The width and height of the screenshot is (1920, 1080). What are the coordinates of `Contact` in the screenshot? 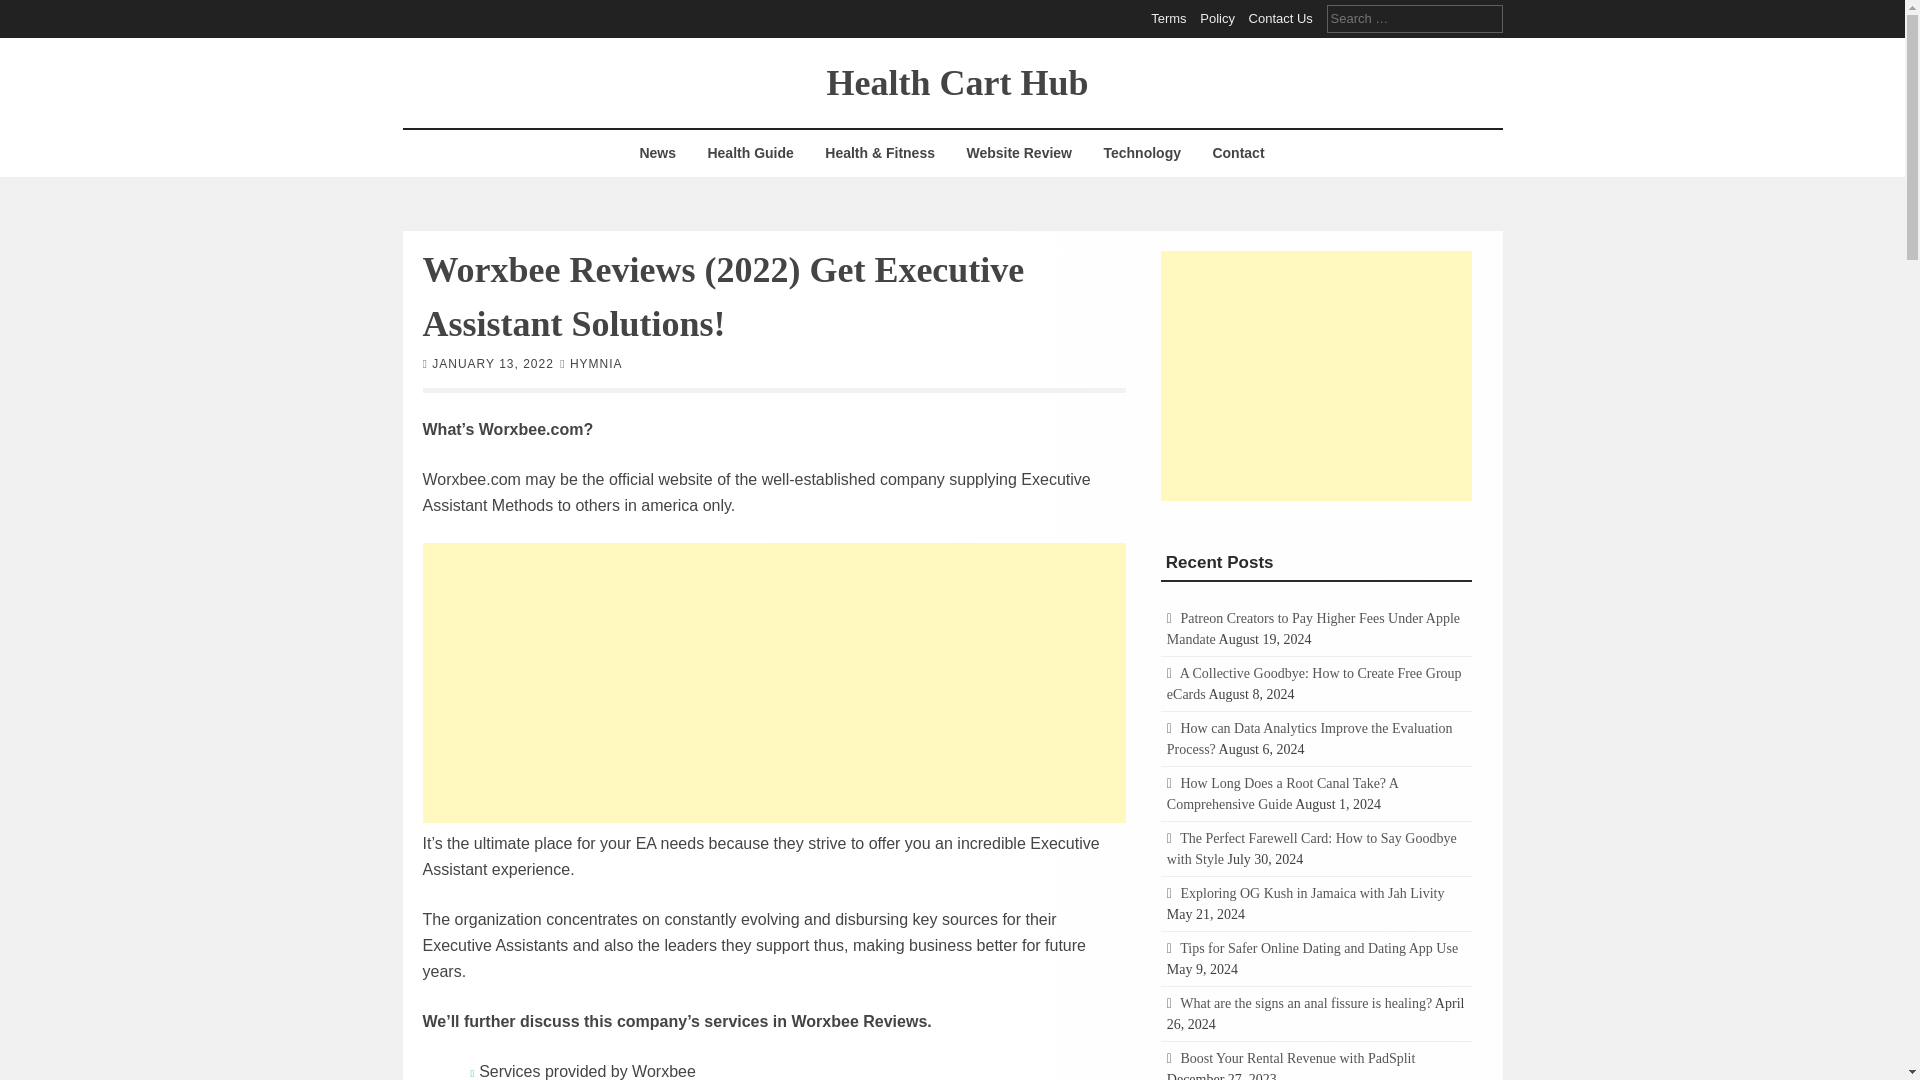 It's located at (1237, 153).